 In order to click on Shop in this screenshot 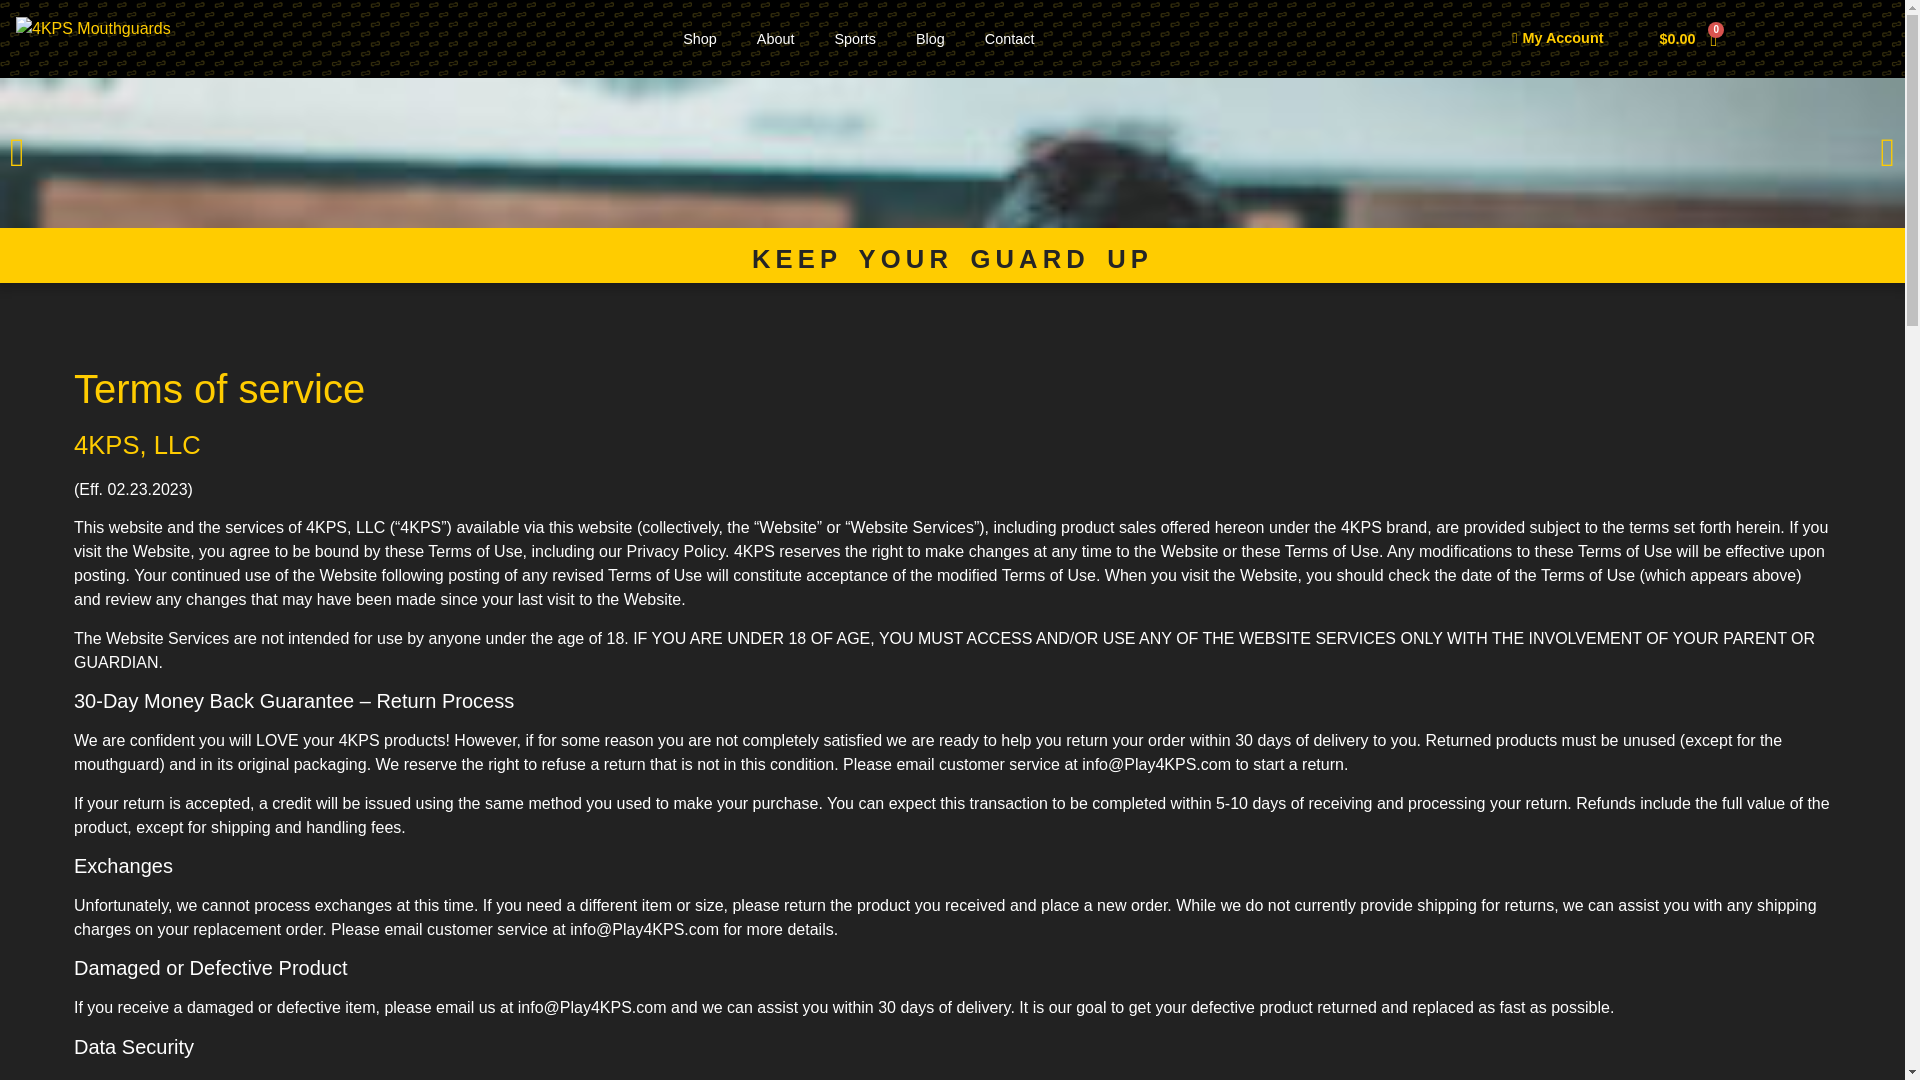, I will do `click(700, 38)`.